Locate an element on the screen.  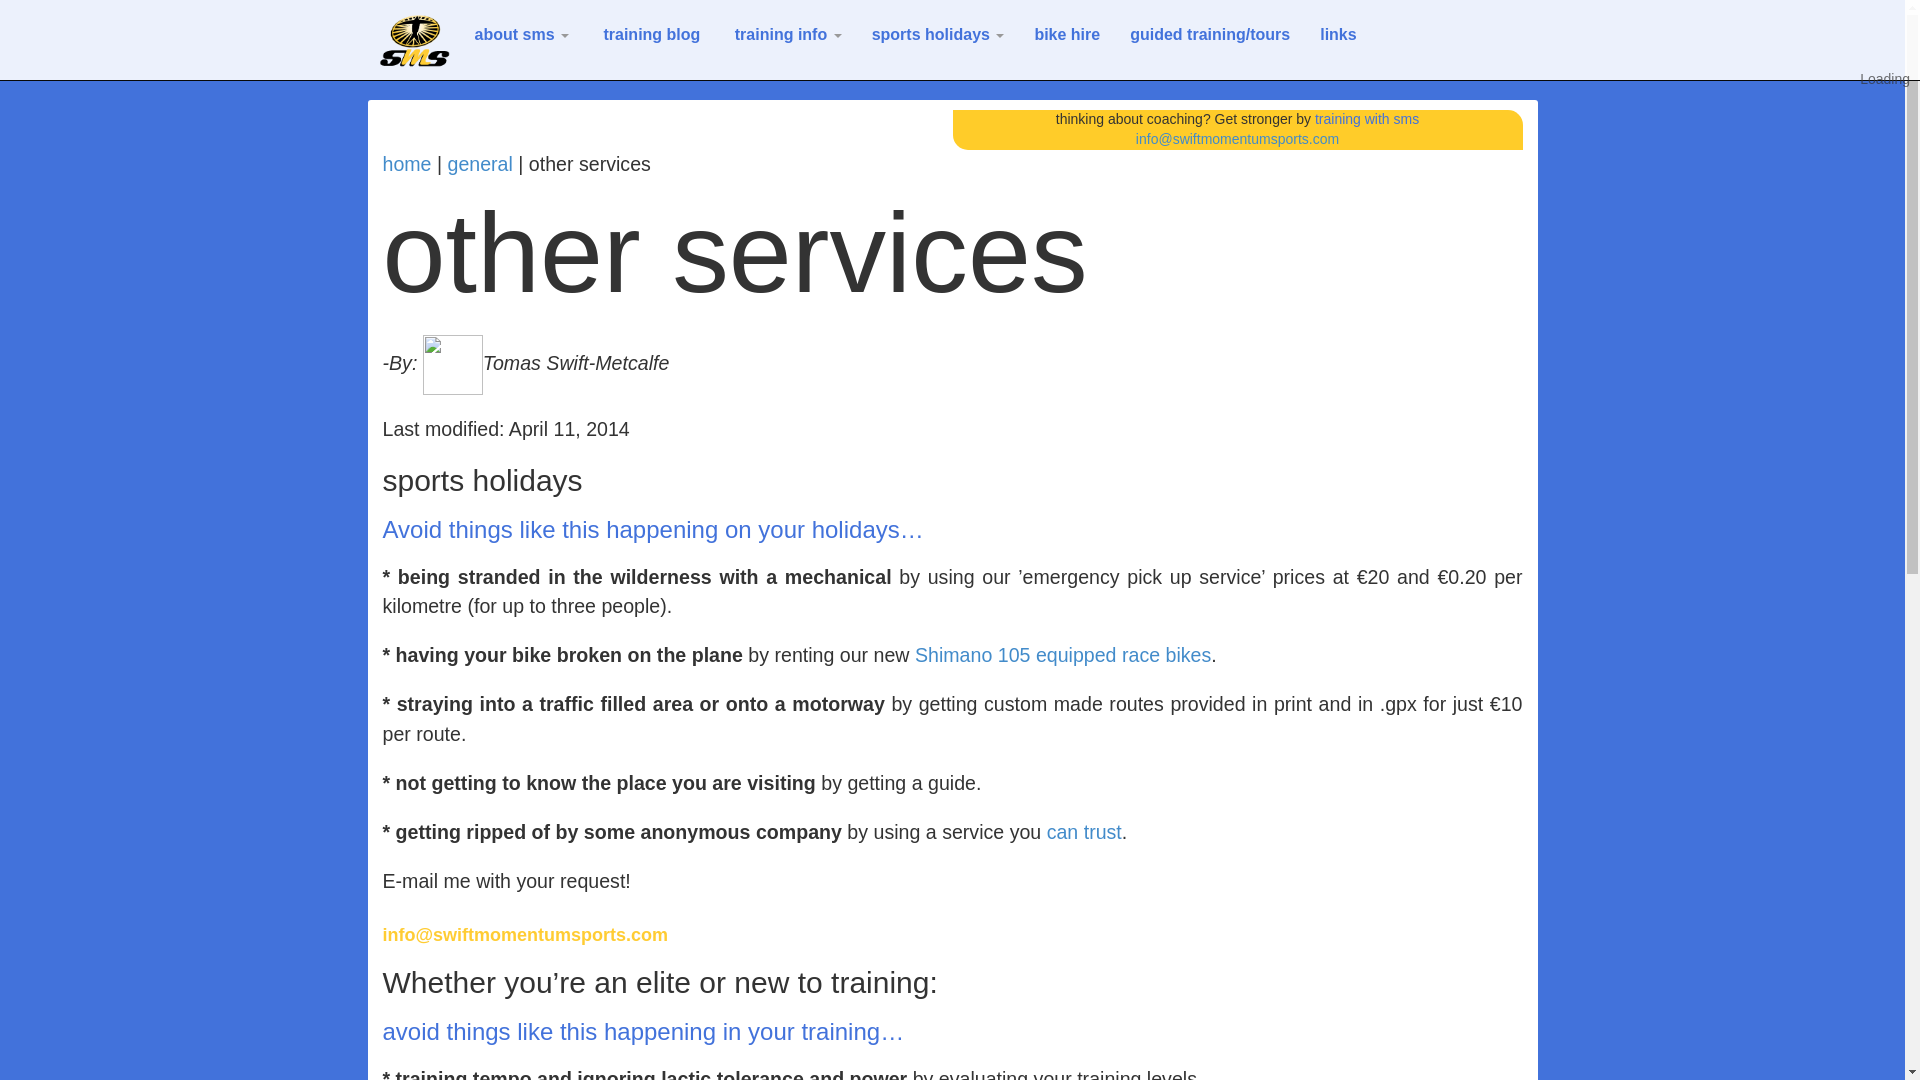
home is located at coordinates (406, 164).